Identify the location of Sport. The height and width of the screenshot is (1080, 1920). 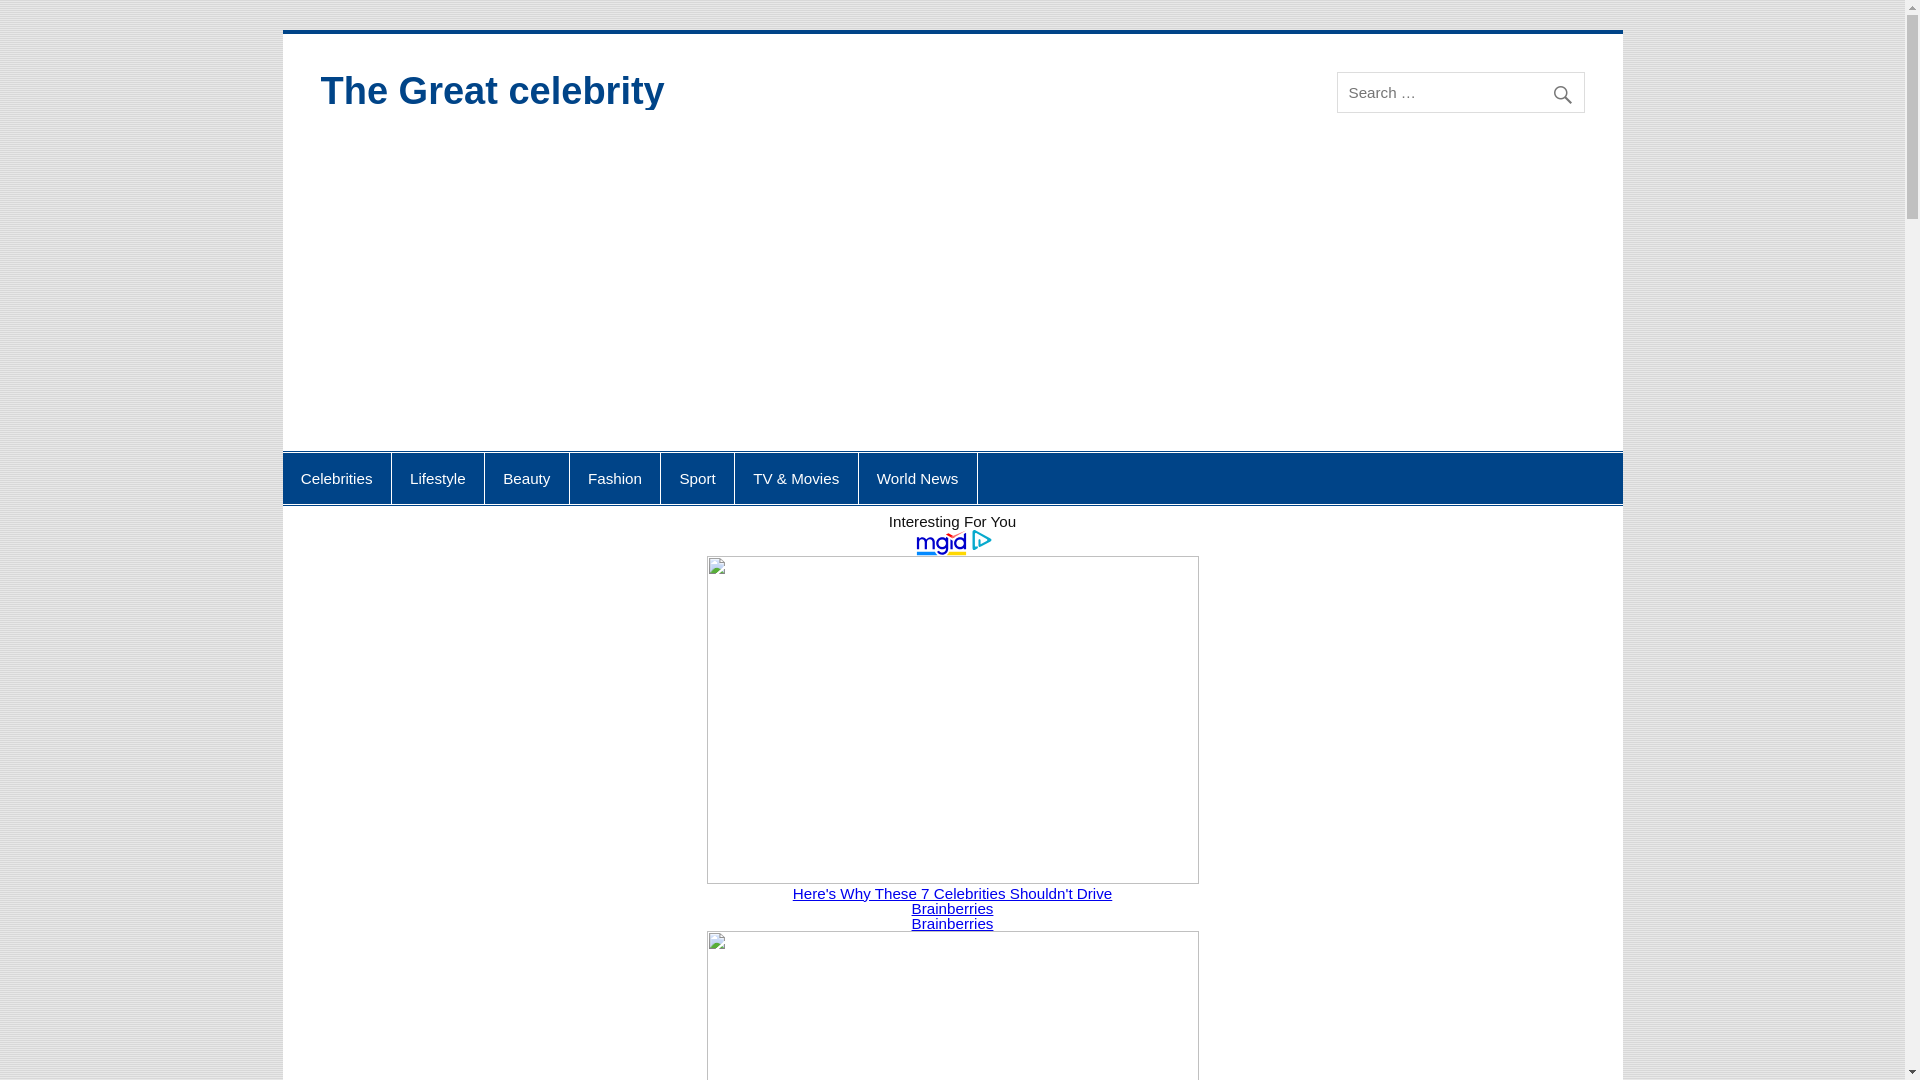
(696, 478).